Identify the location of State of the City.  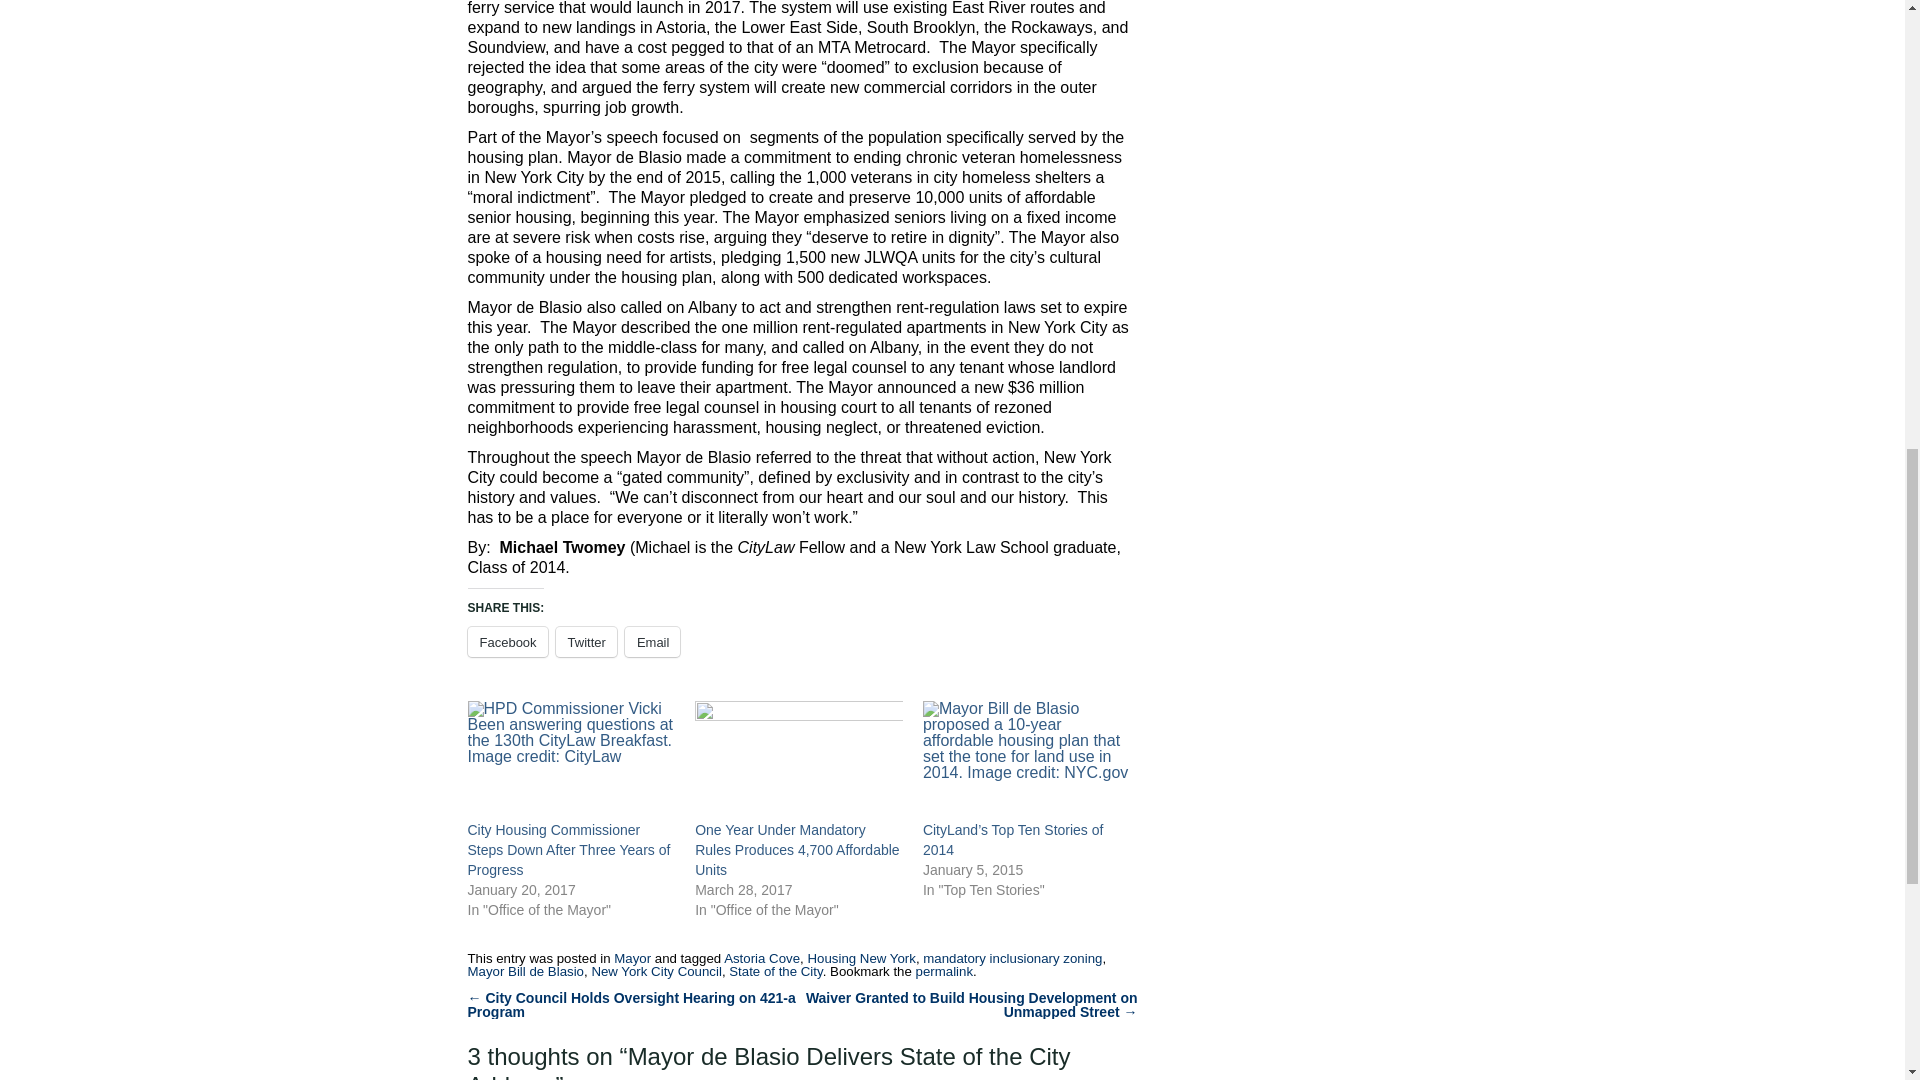
(775, 971).